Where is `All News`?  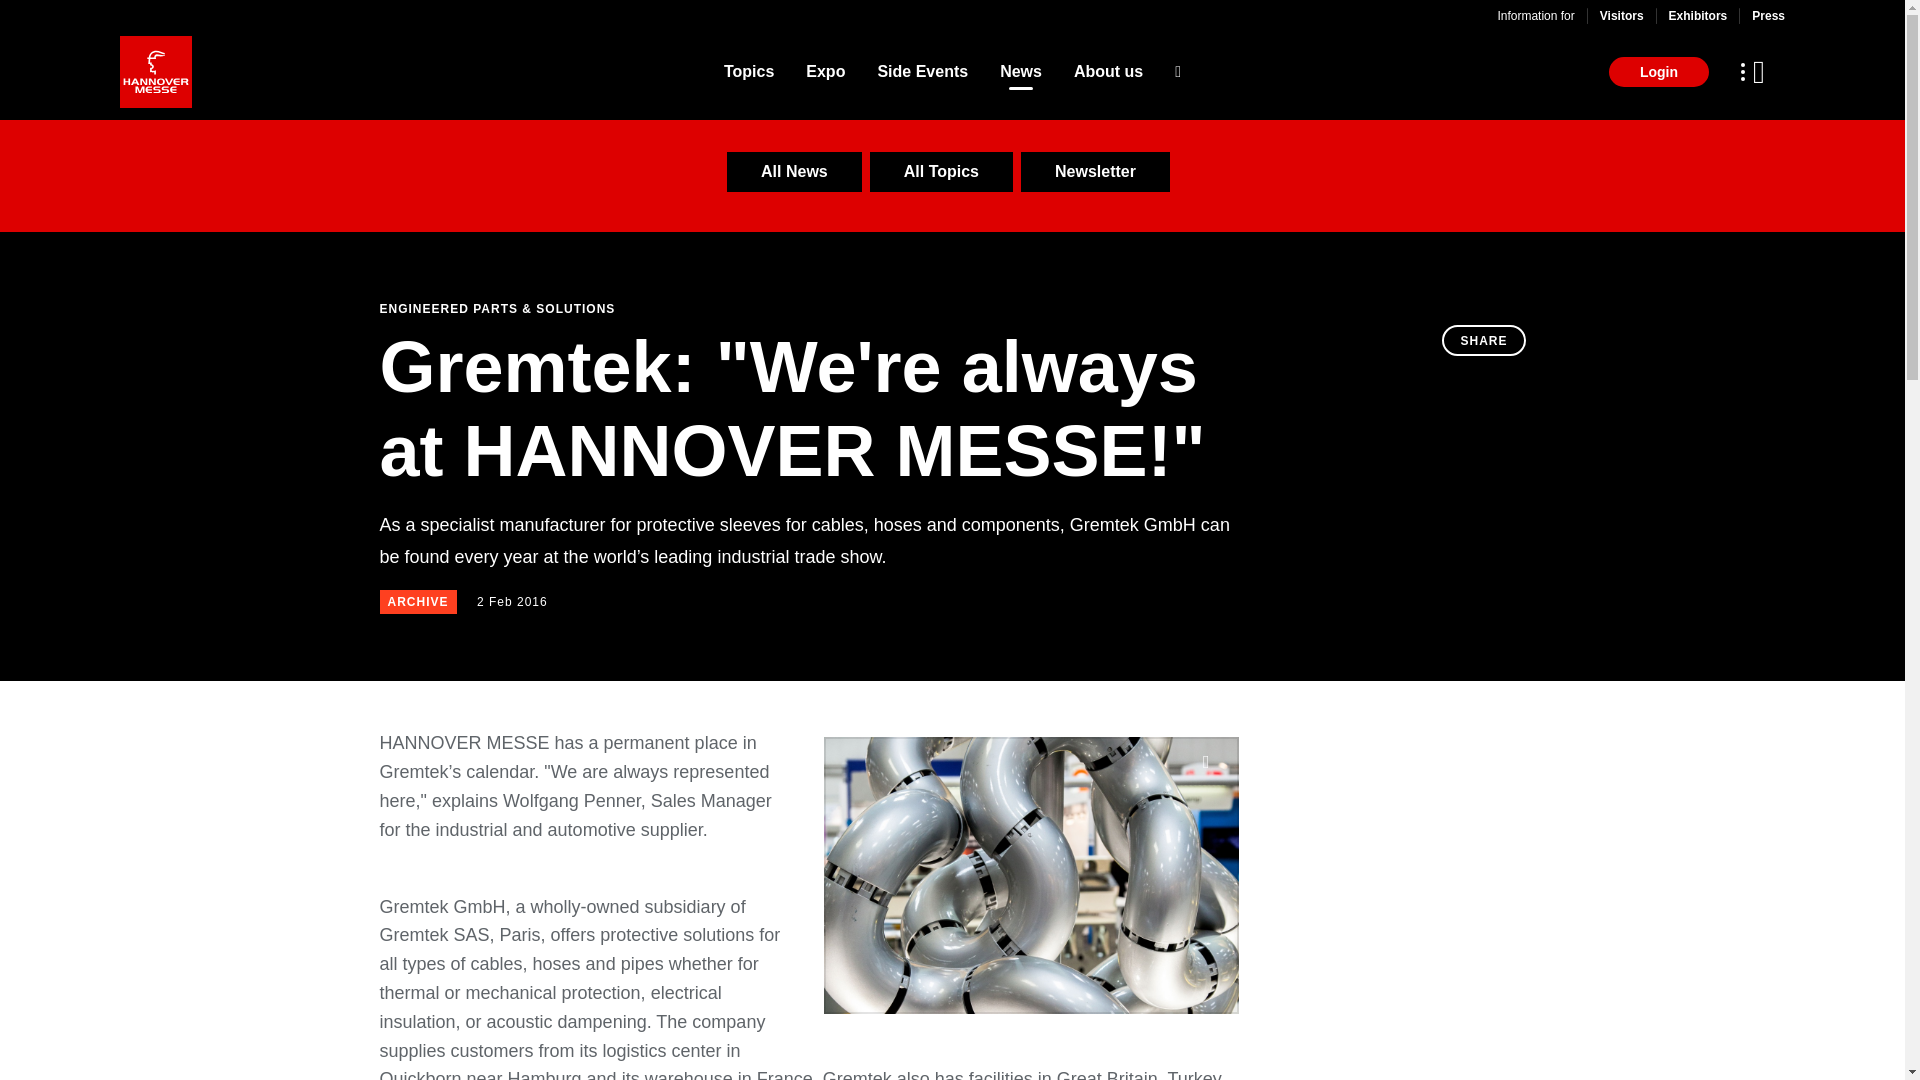 All News is located at coordinates (794, 172).